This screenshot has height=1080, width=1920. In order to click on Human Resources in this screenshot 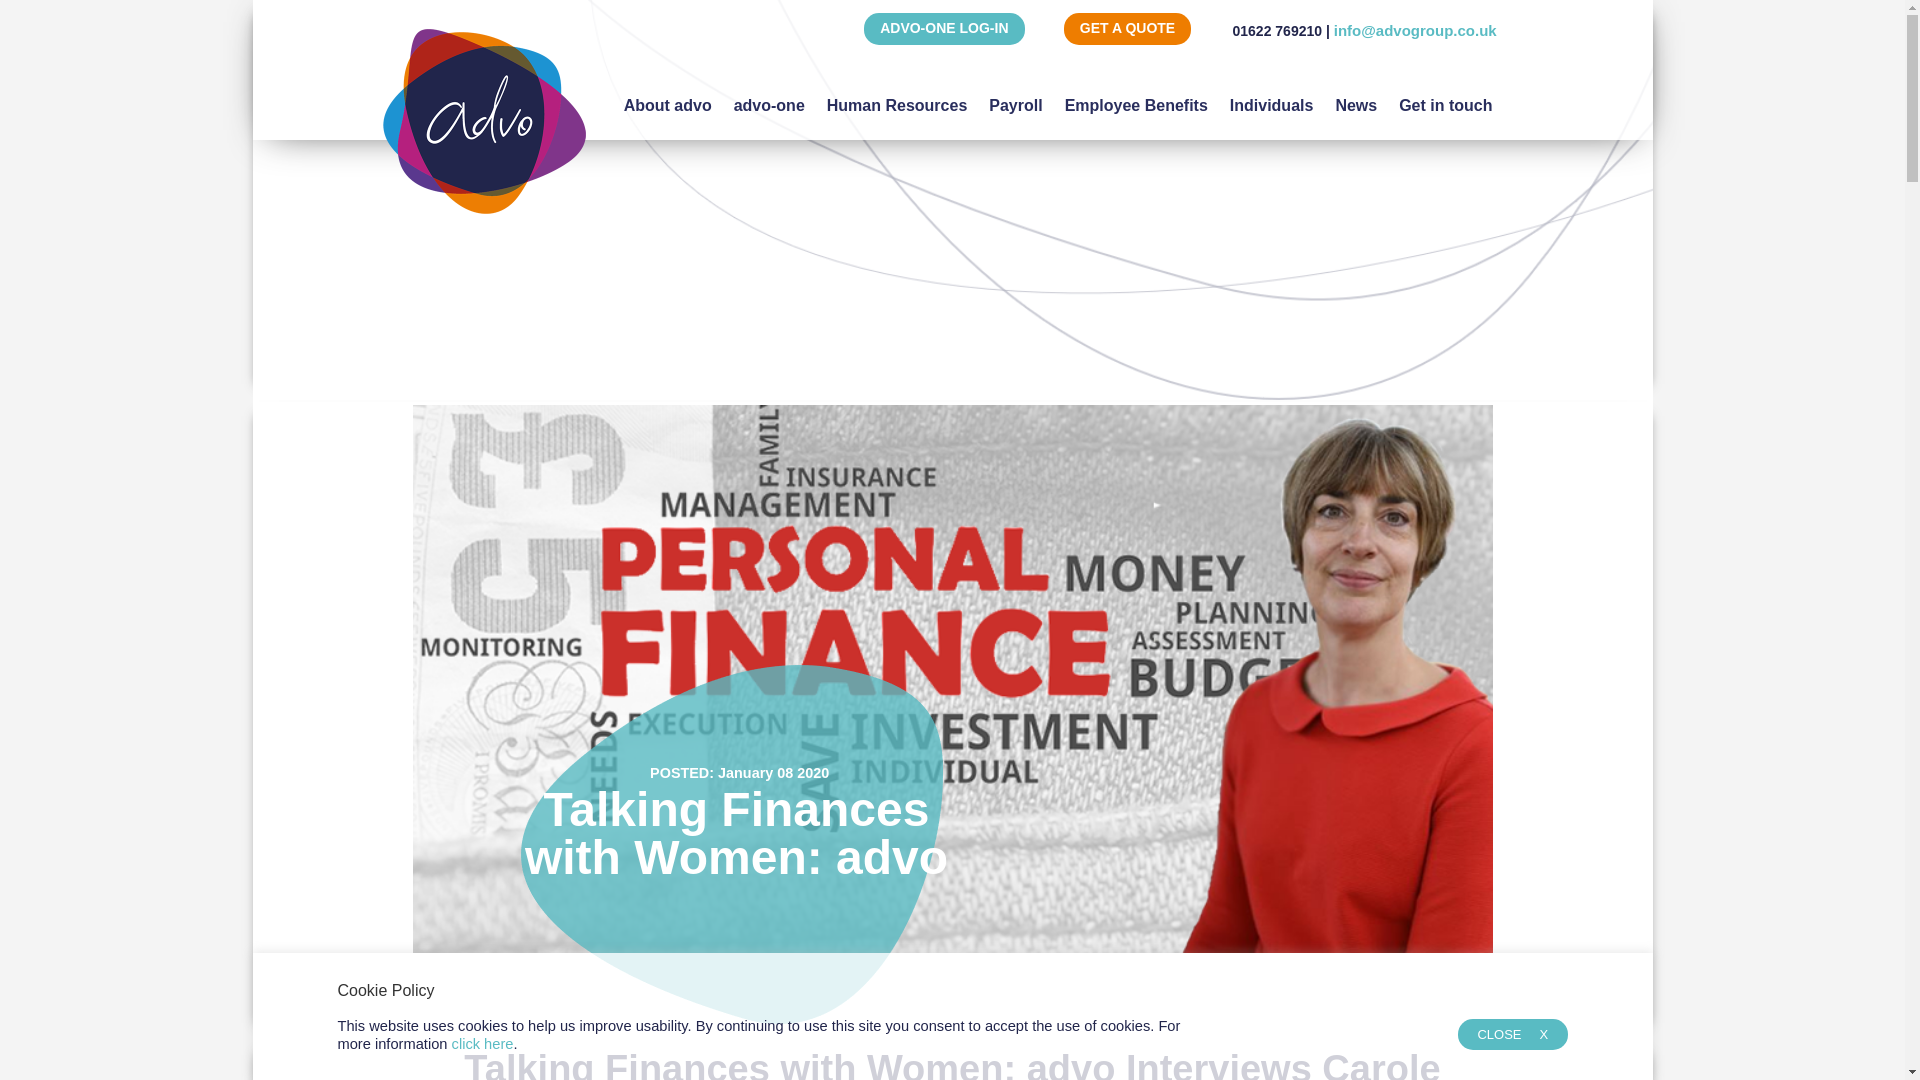, I will do `click(897, 96)`.